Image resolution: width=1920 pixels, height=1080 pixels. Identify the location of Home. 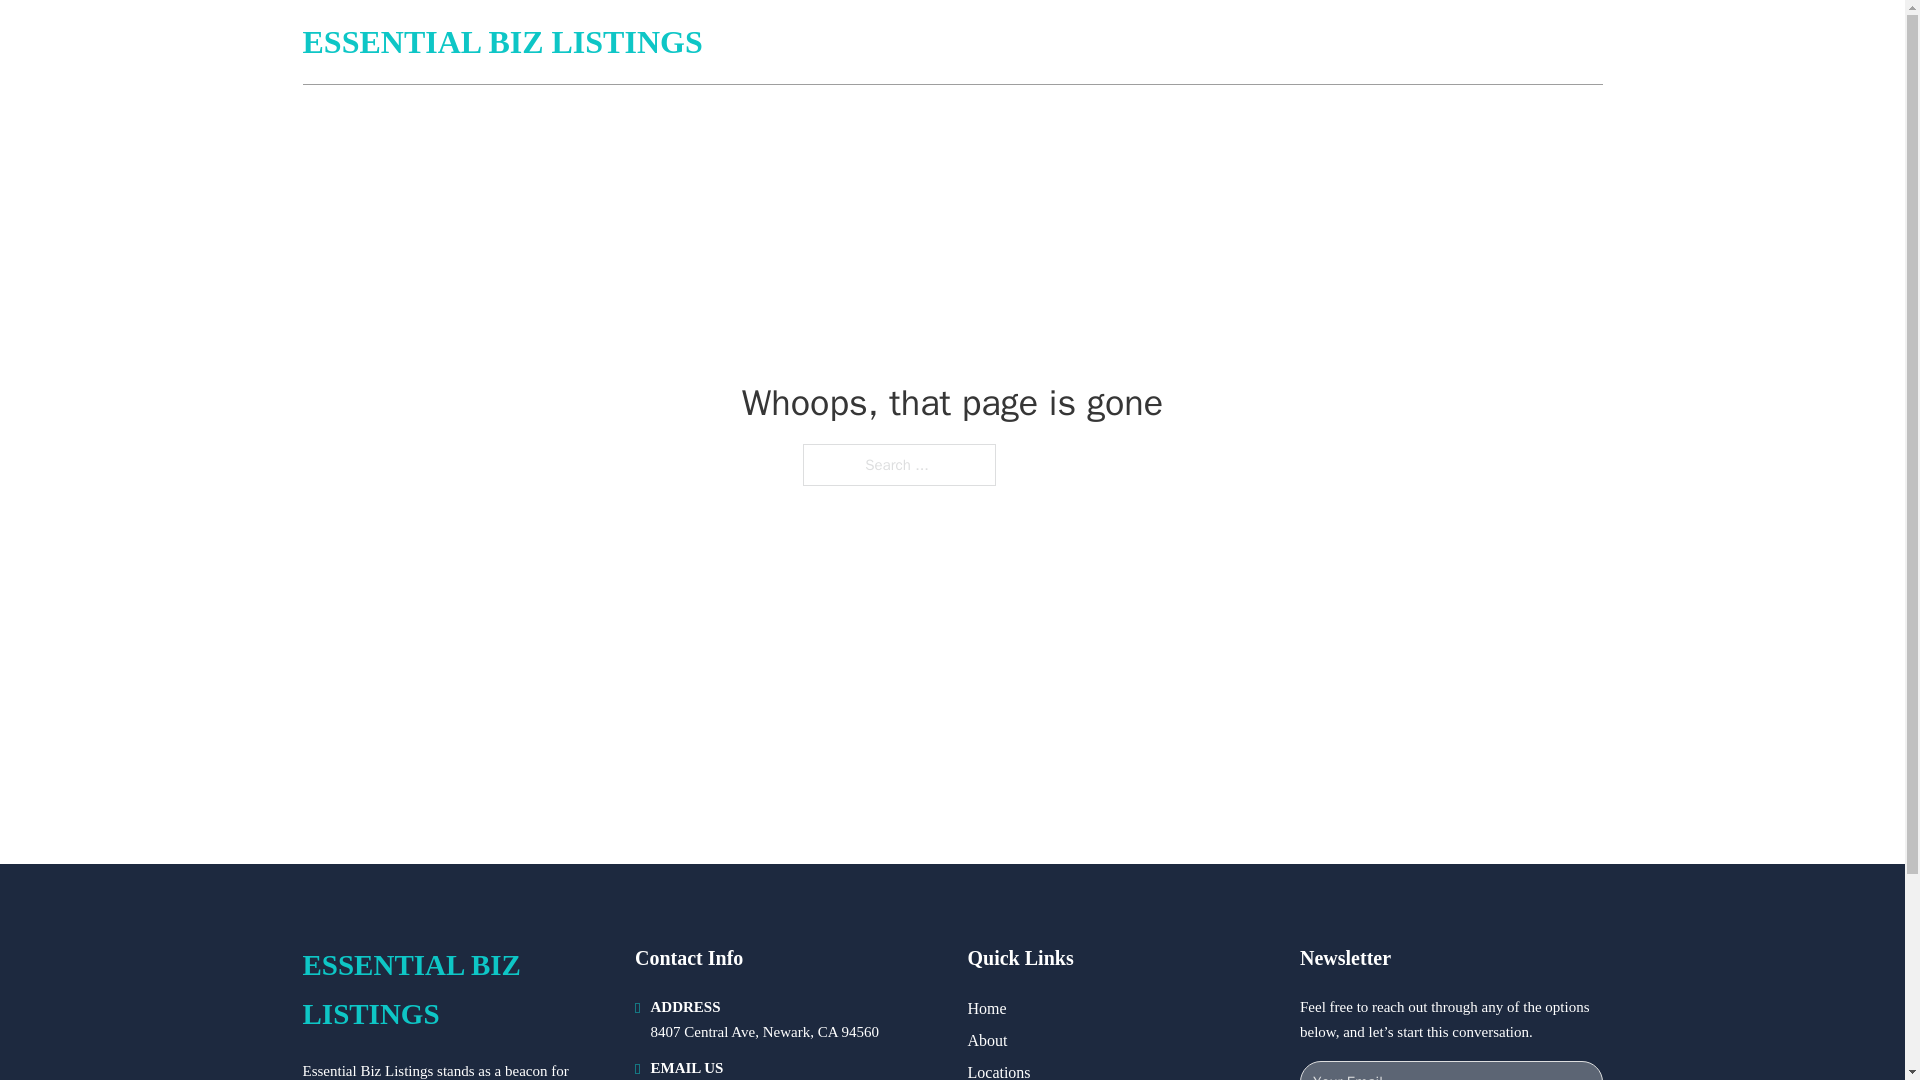
(986, 1008).